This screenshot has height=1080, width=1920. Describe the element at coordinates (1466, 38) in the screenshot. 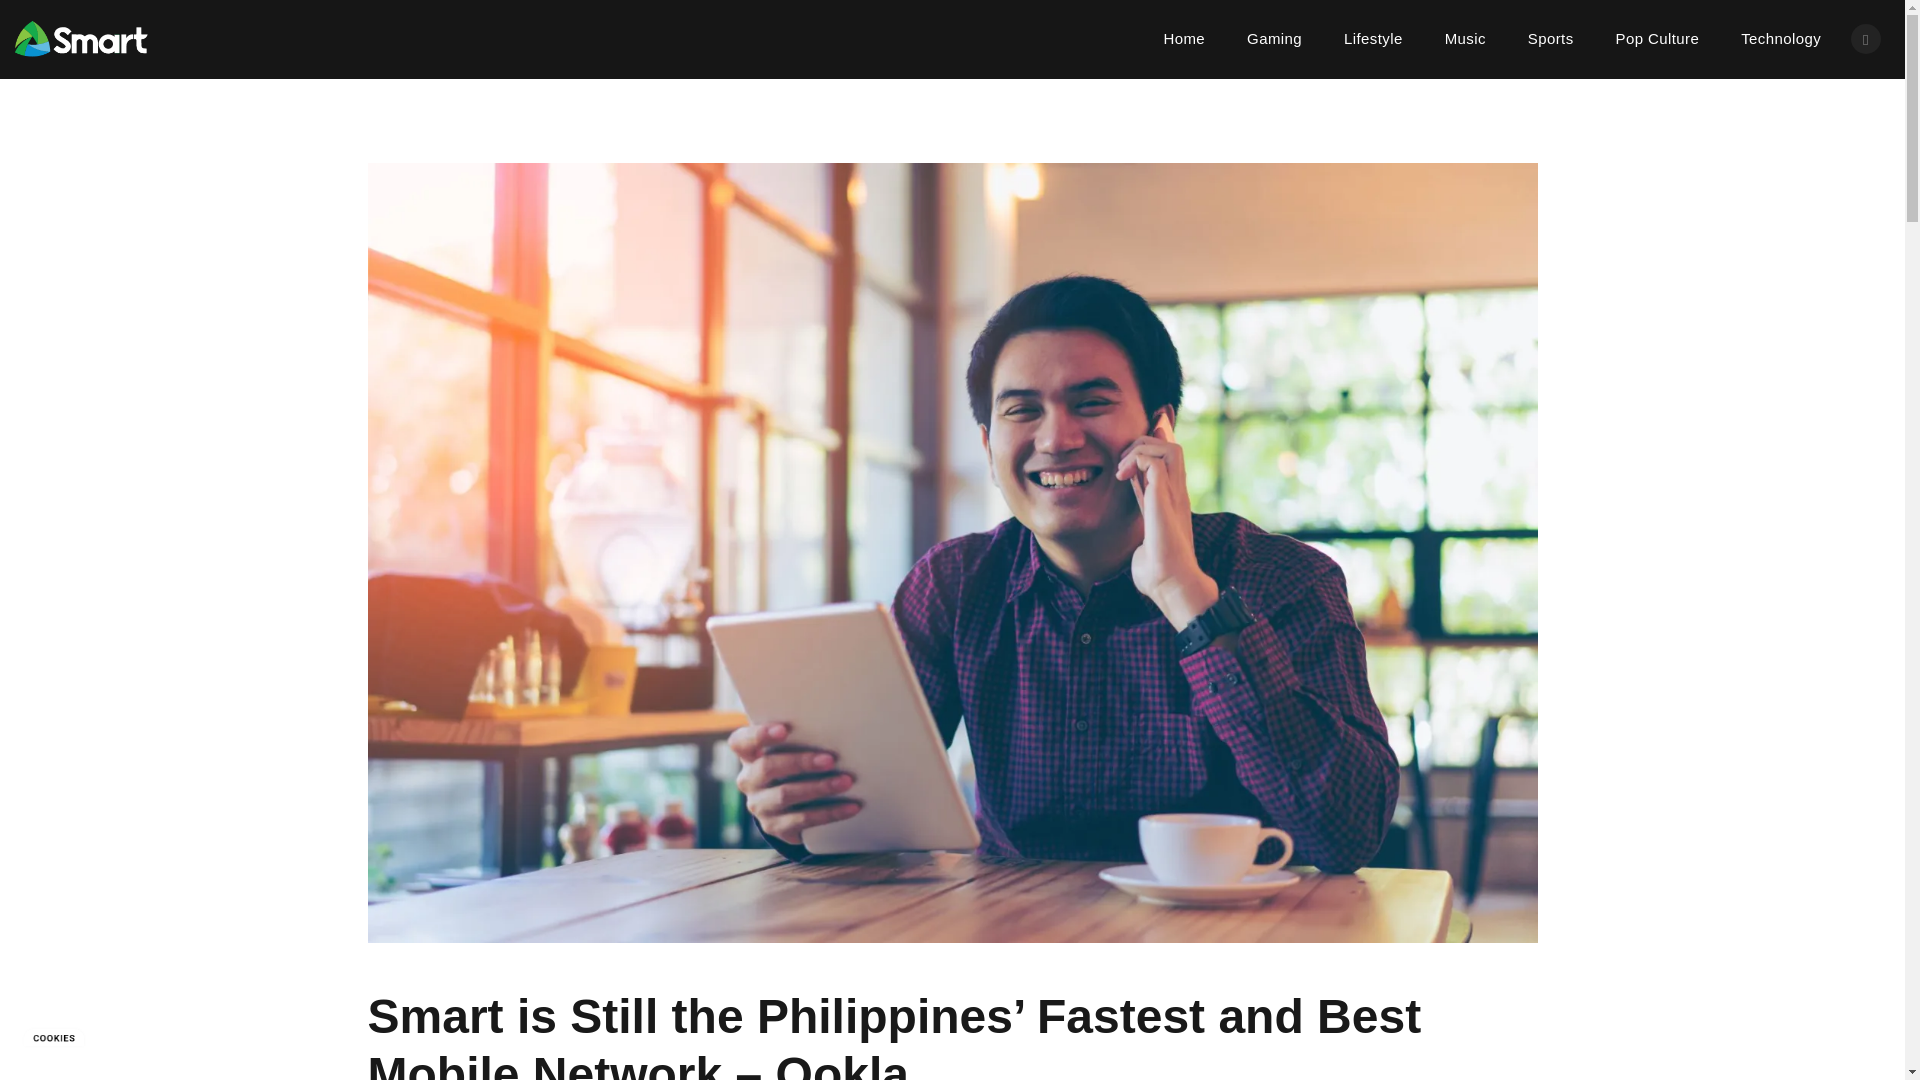

I see `Music` at that location.